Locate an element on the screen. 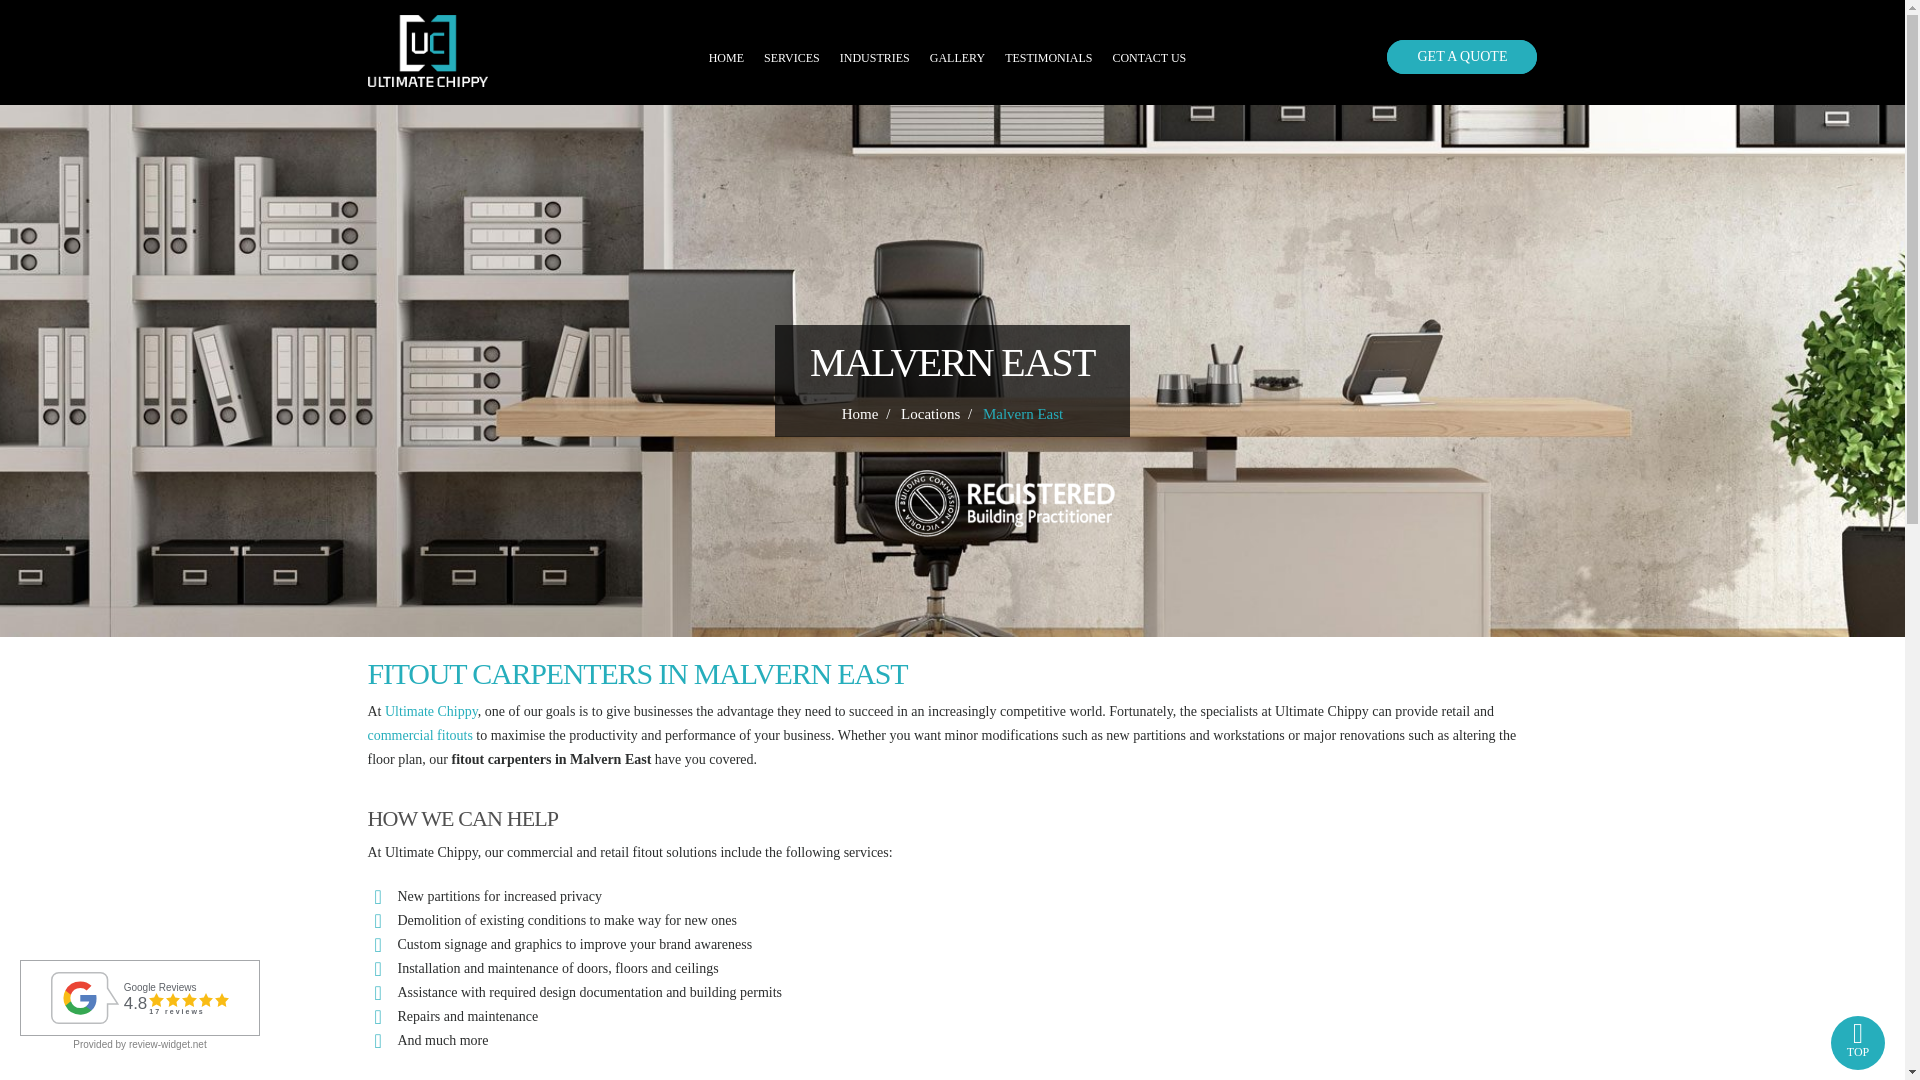 This screenshot has height=1080, width=1920. Services is located at coordinates (792, 60).